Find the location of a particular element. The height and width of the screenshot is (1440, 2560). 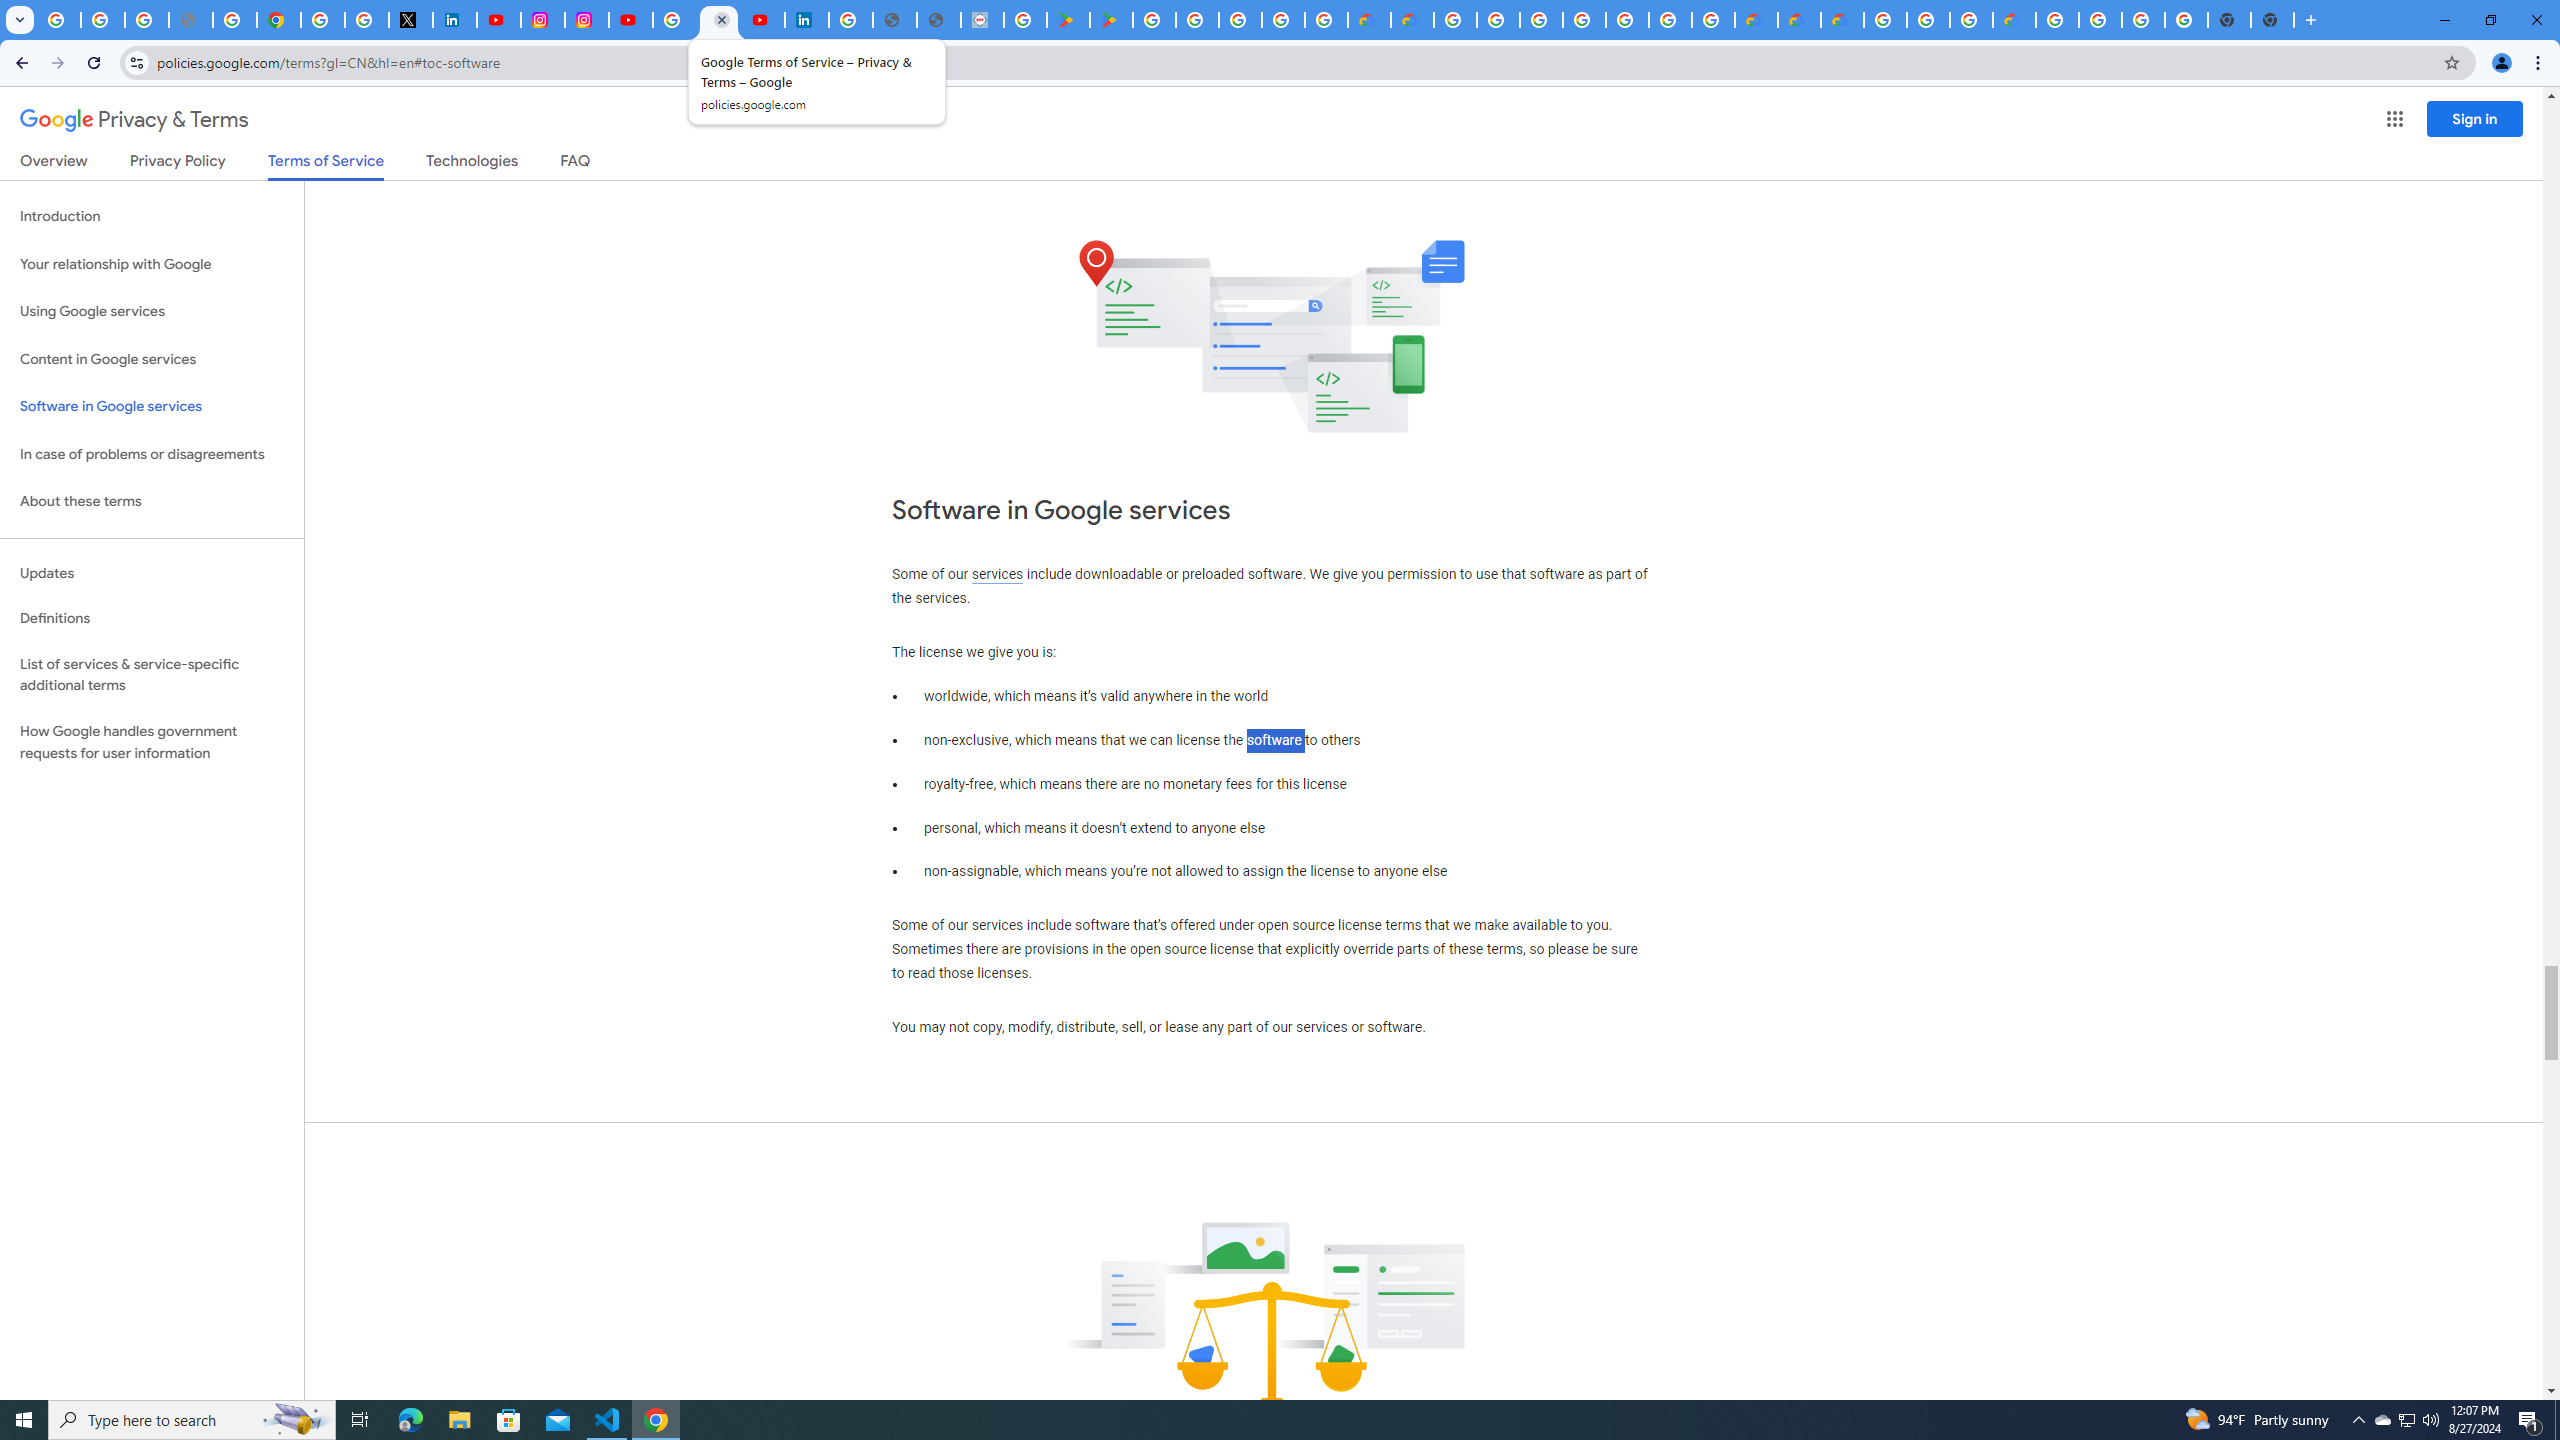

Google Cloud Platform is located at coordinates (1885, 20).